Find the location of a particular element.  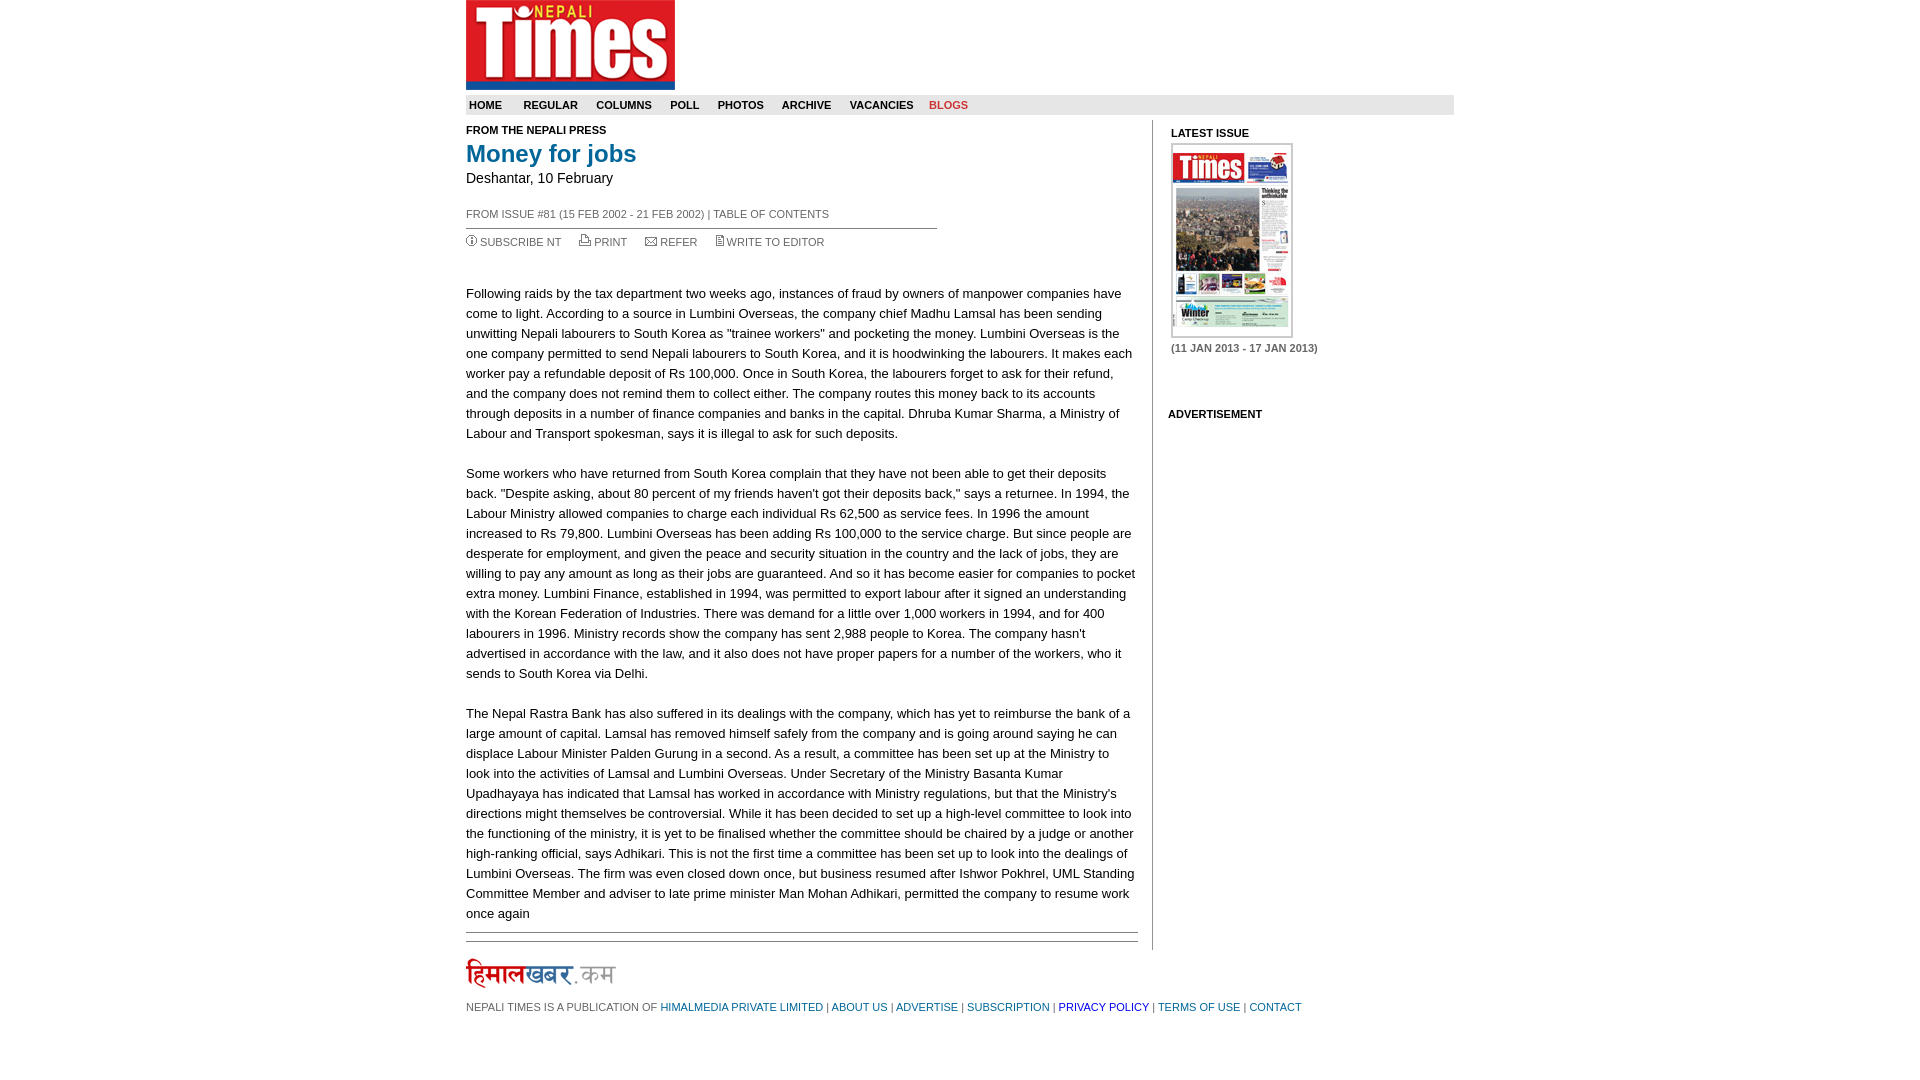

SUBSCRIBE NT is located at coordinates (520, 242).